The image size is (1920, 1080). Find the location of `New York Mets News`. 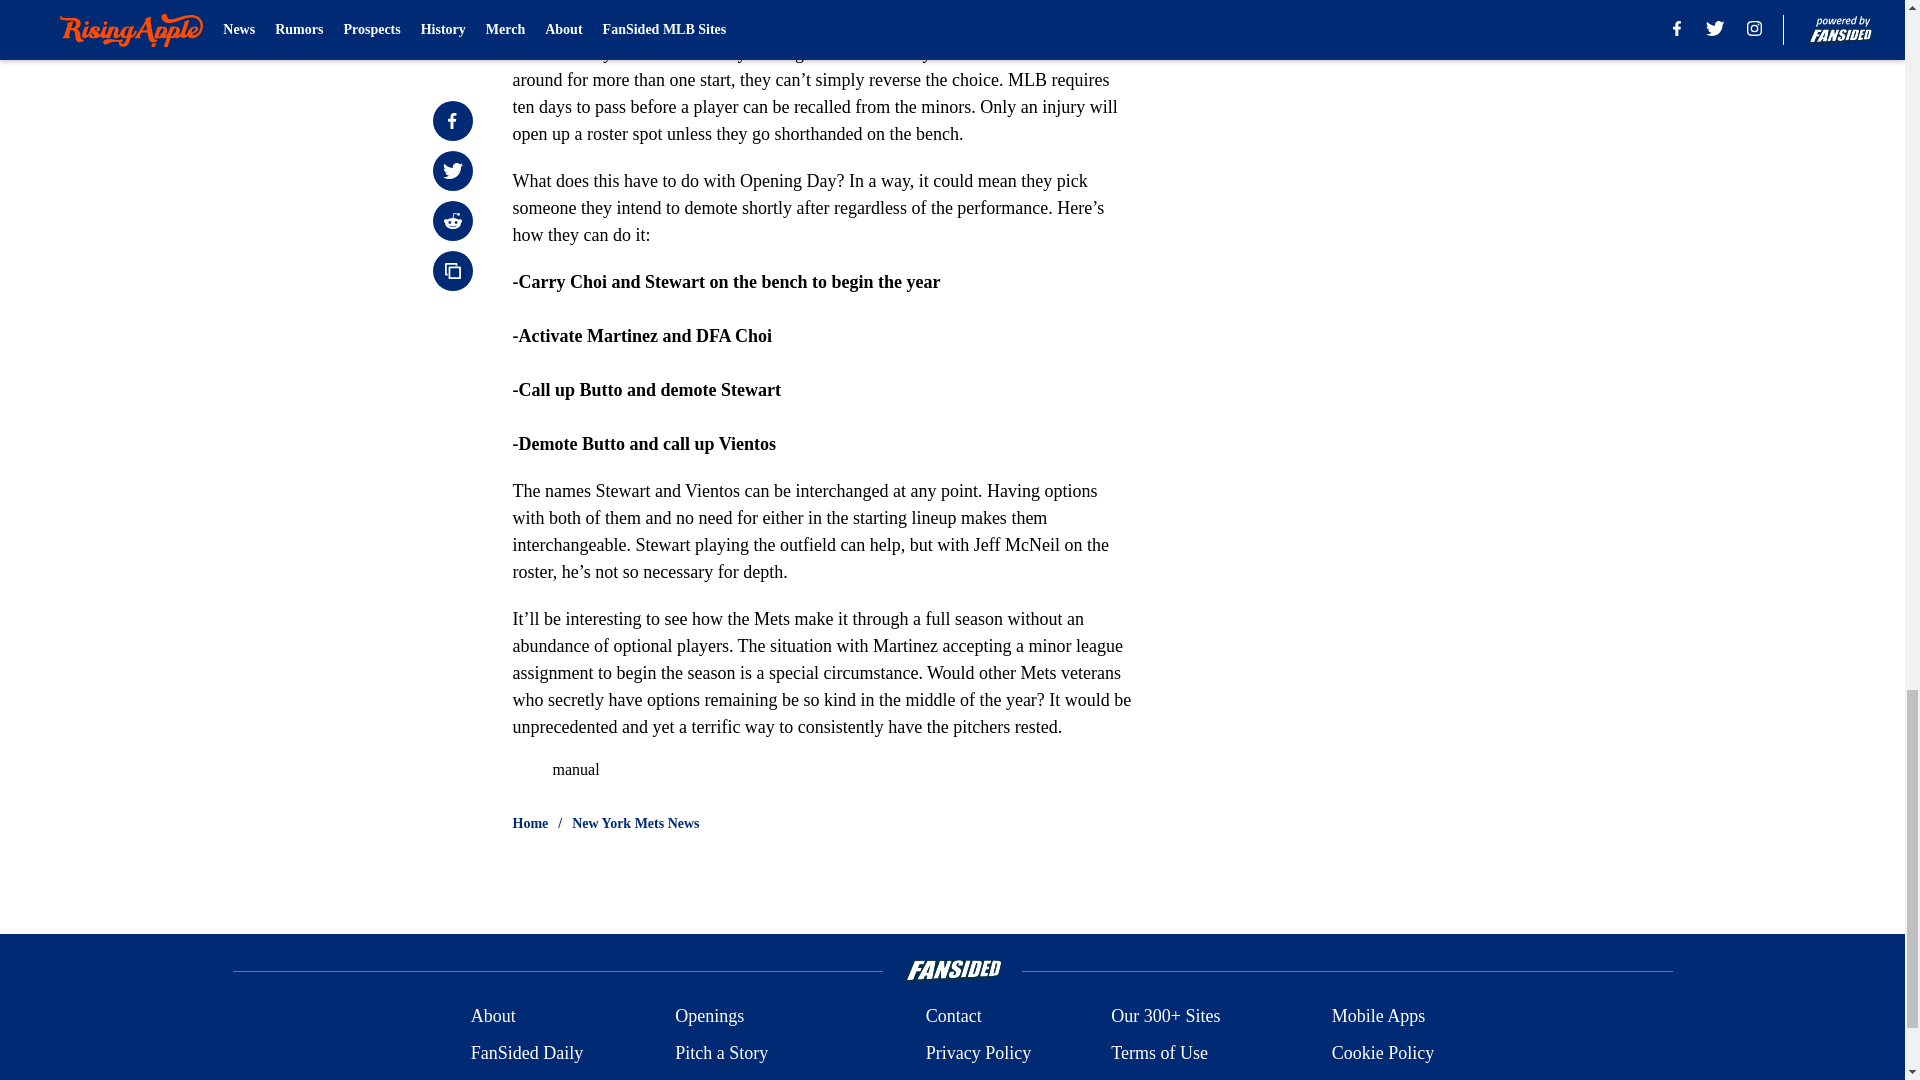

New York Mets News is located at coordinates (635, 824).